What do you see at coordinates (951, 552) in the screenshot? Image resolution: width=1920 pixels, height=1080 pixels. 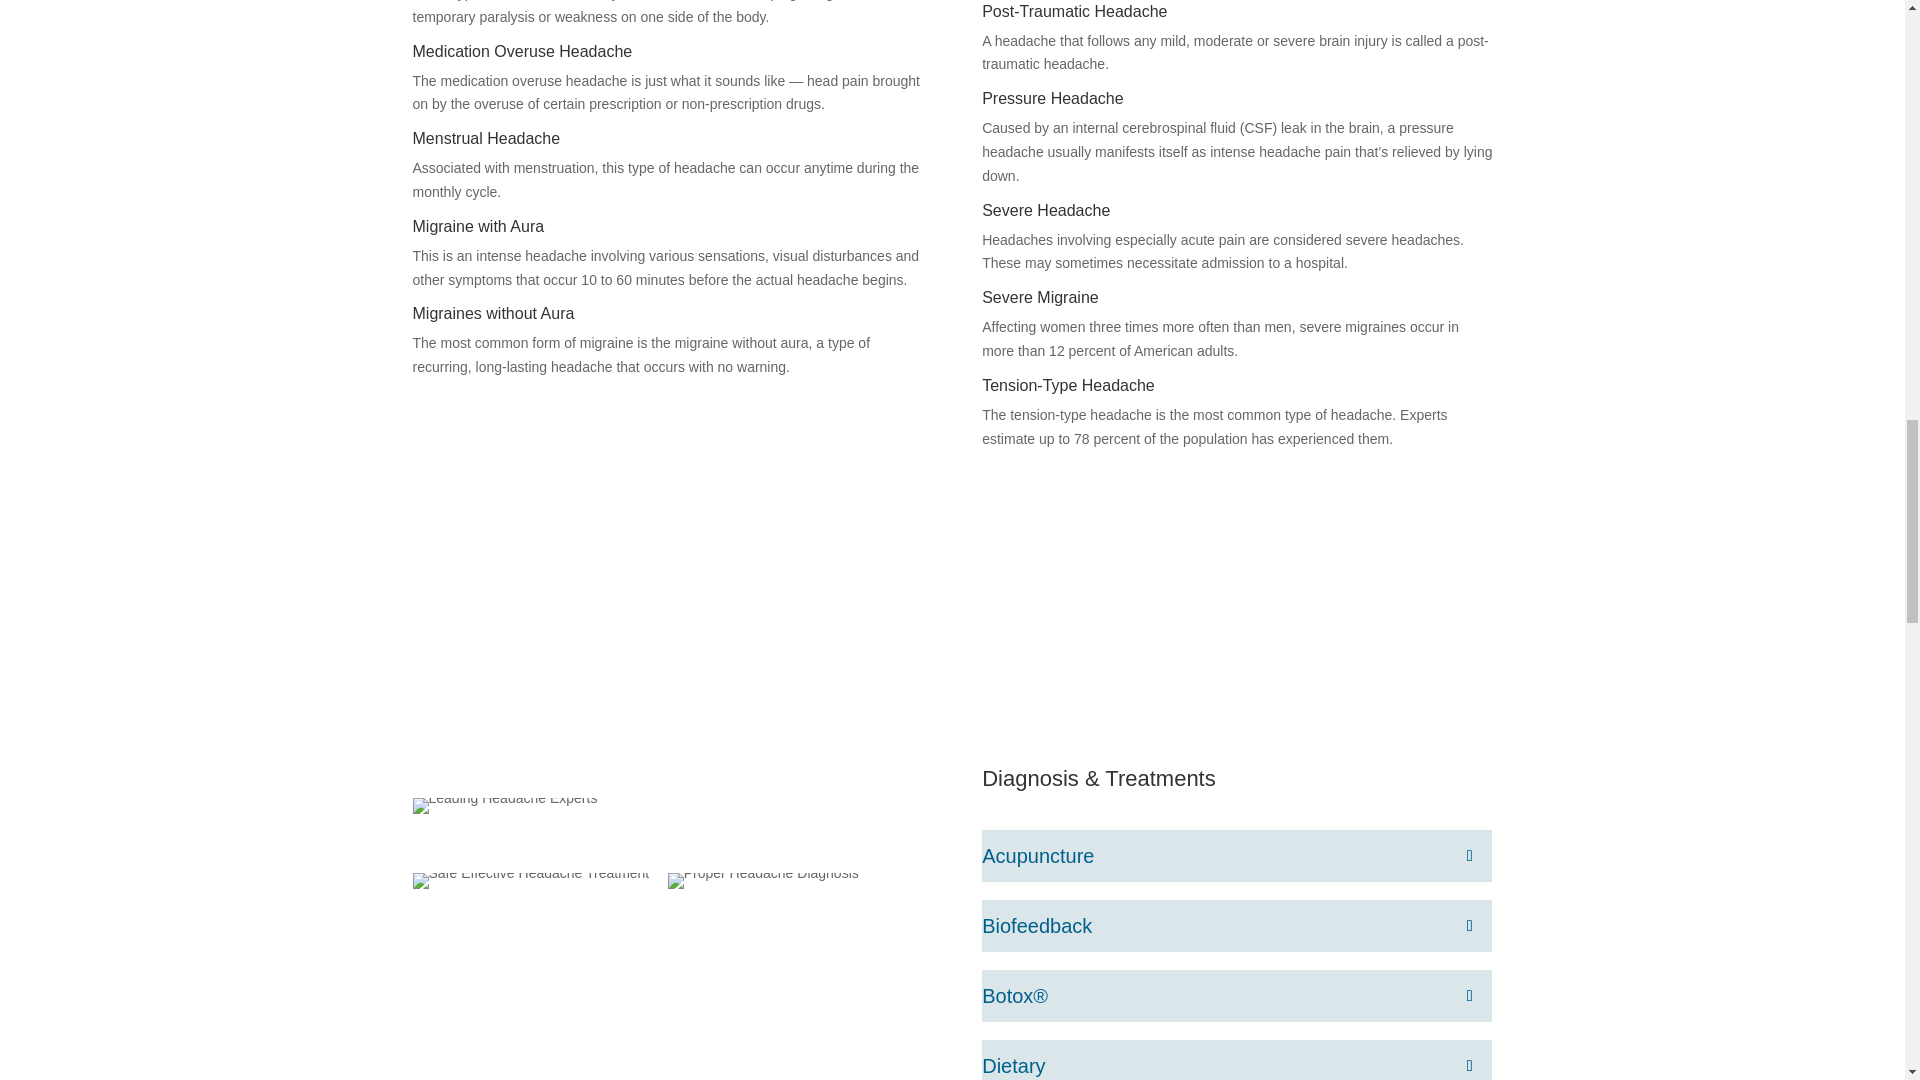 I see `Schedule Appointment` at bounding box center [951, 552].